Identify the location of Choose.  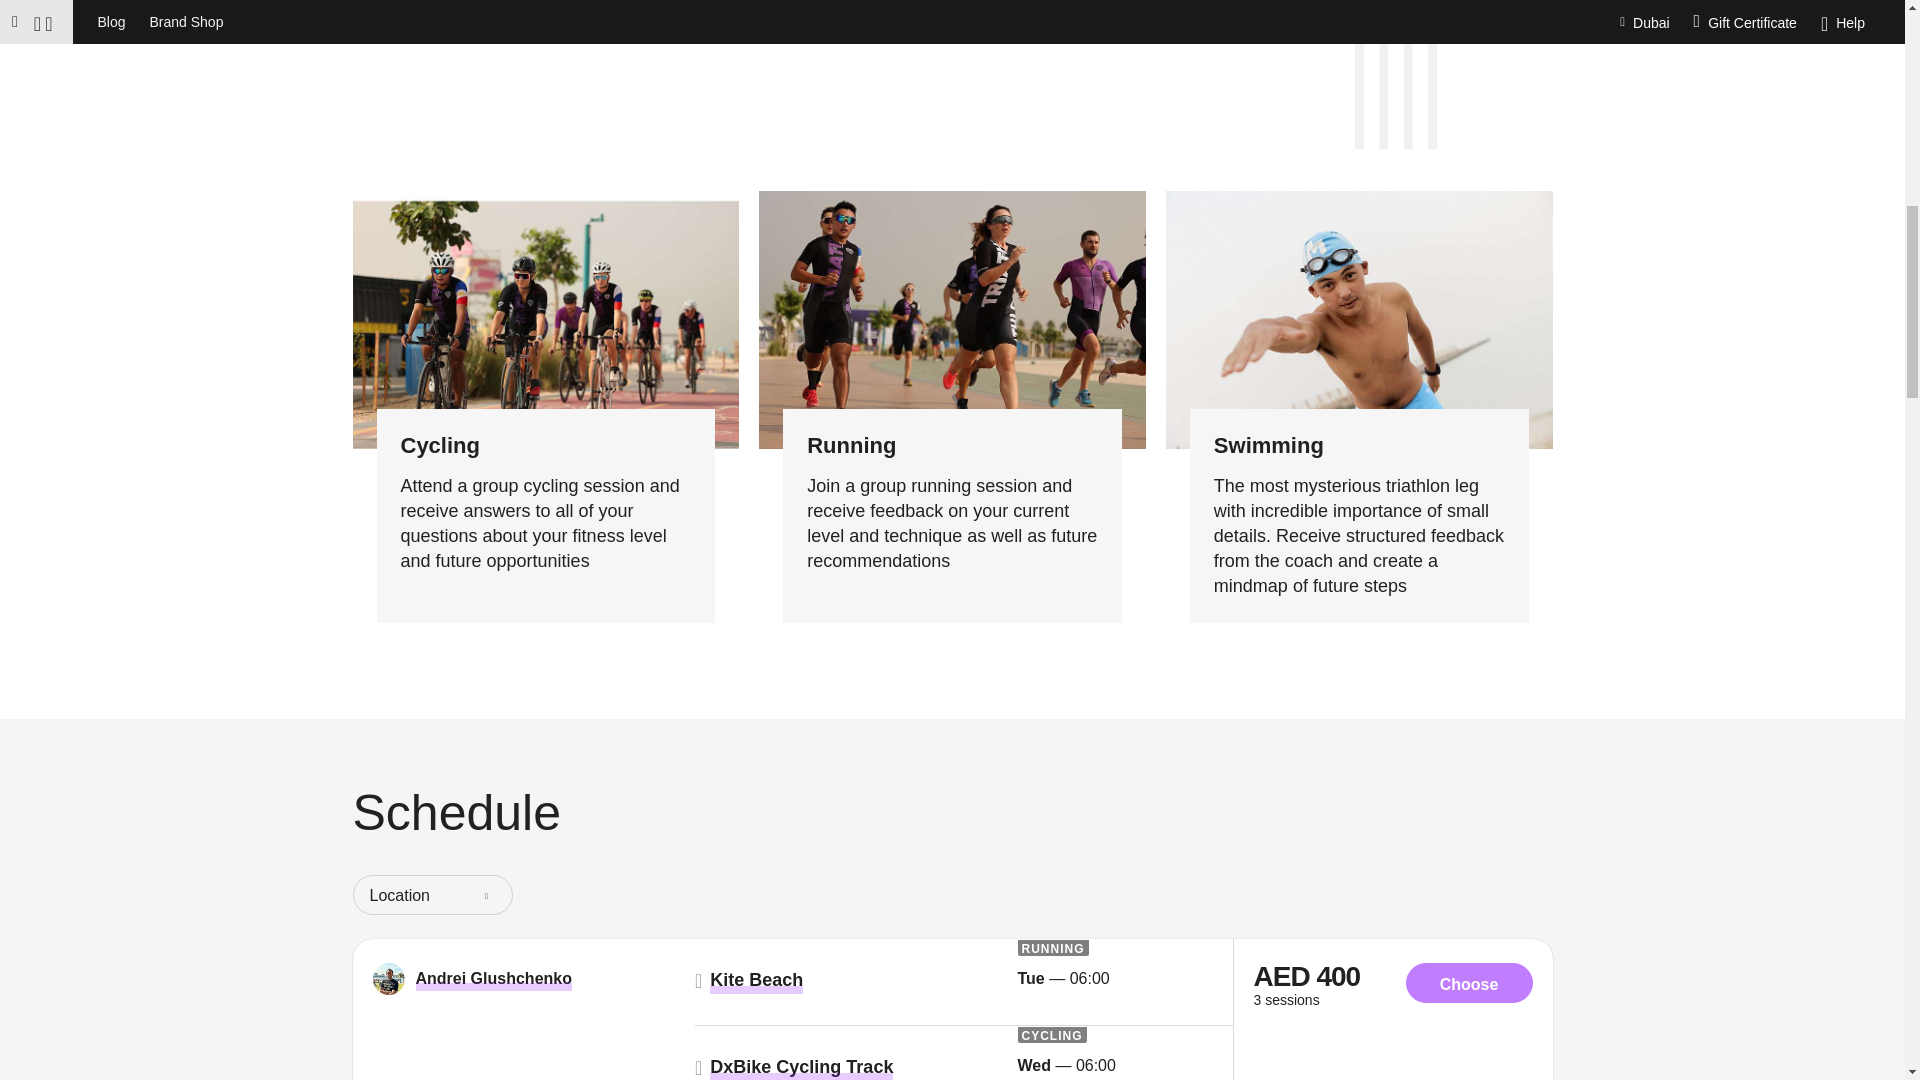
(1468, 983).